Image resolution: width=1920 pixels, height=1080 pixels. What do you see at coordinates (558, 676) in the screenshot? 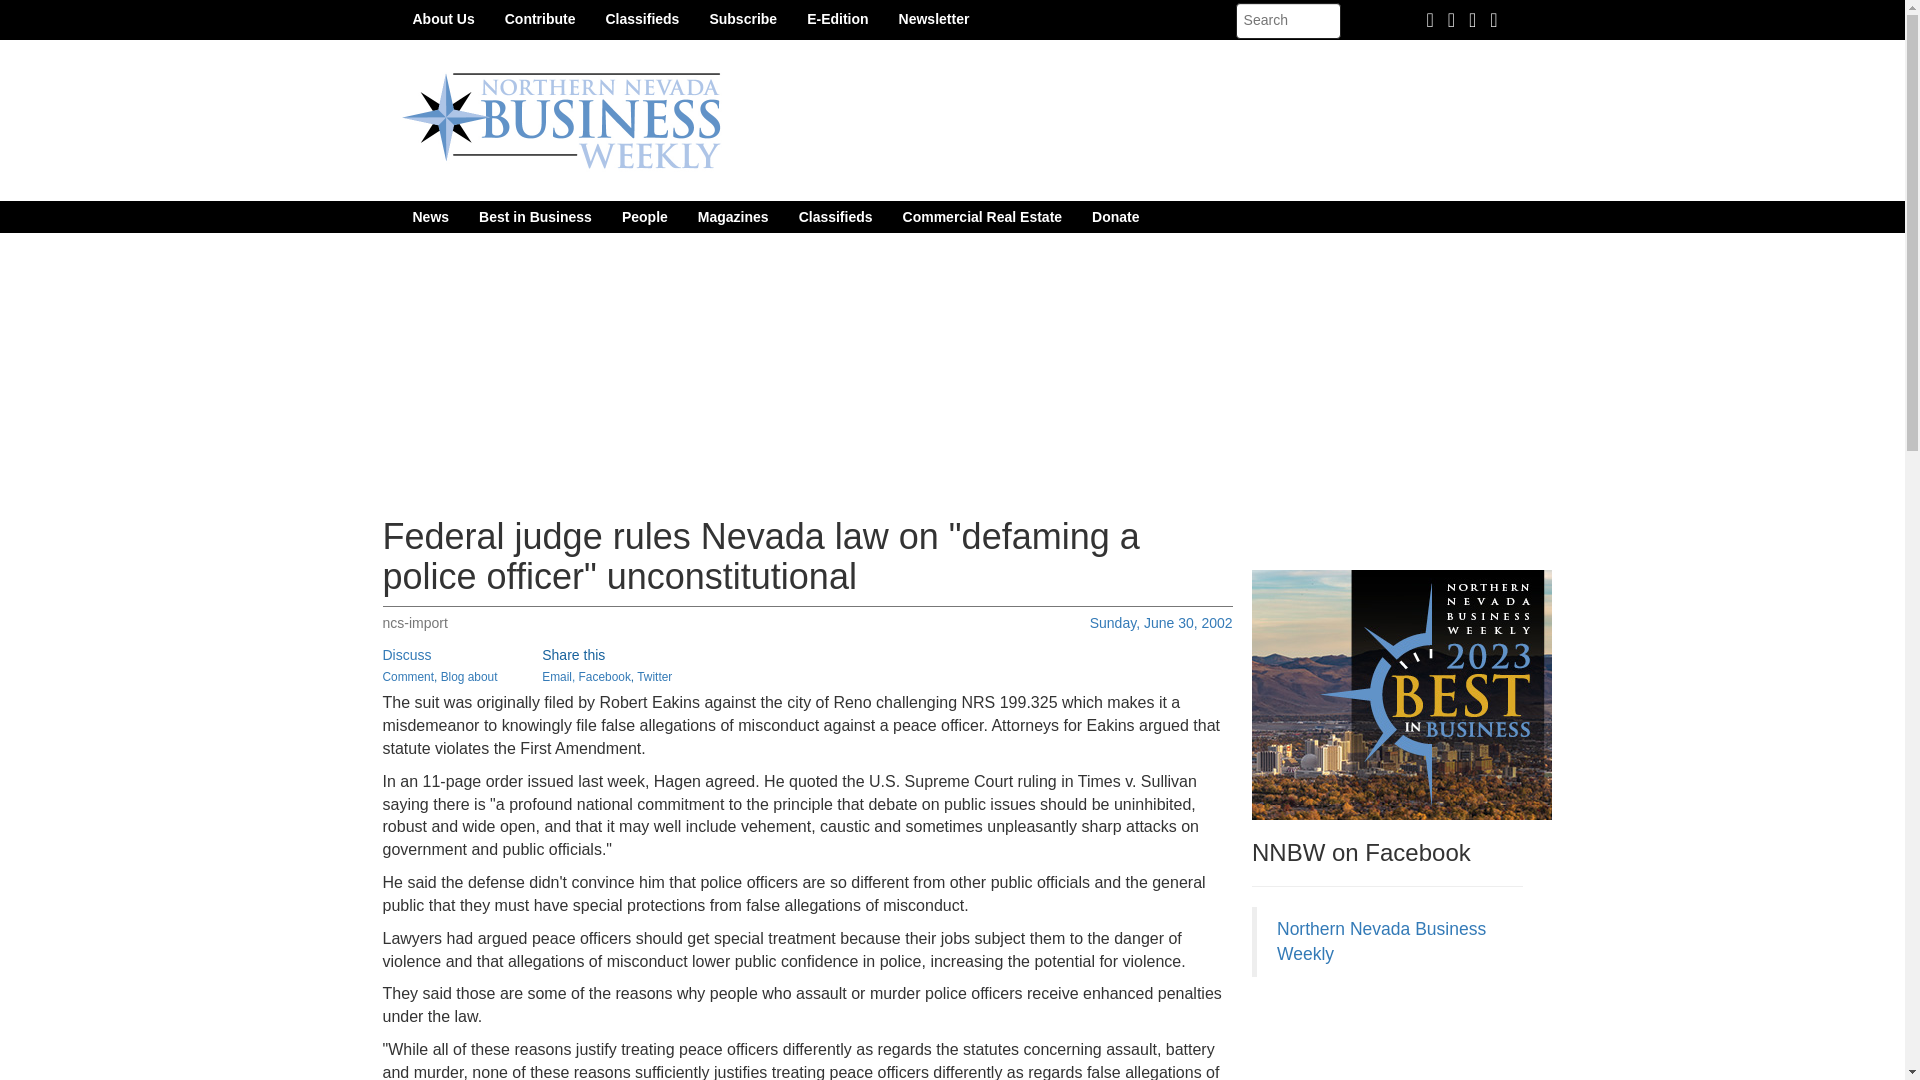
I see `Email,` at bounding box center [558, 676].